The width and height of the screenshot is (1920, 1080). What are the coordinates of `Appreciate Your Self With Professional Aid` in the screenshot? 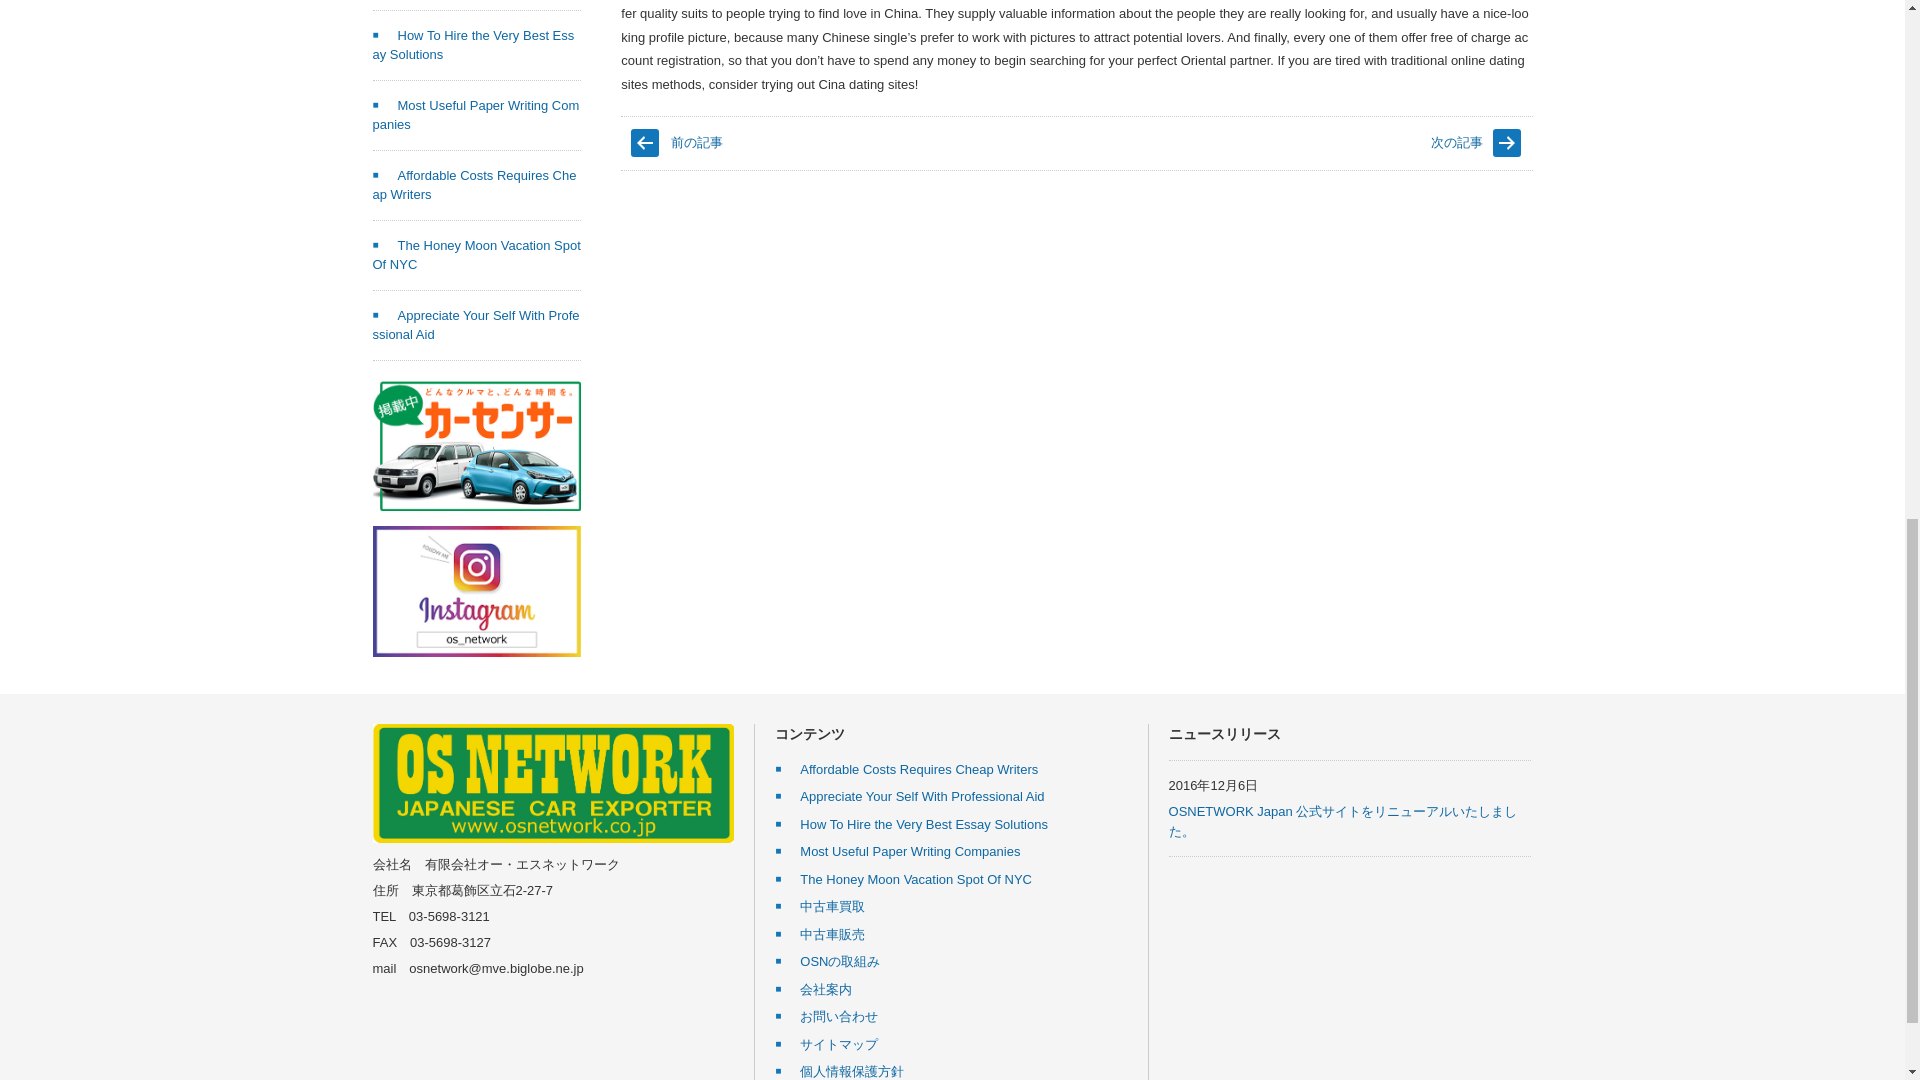 It's located at (476, 325).